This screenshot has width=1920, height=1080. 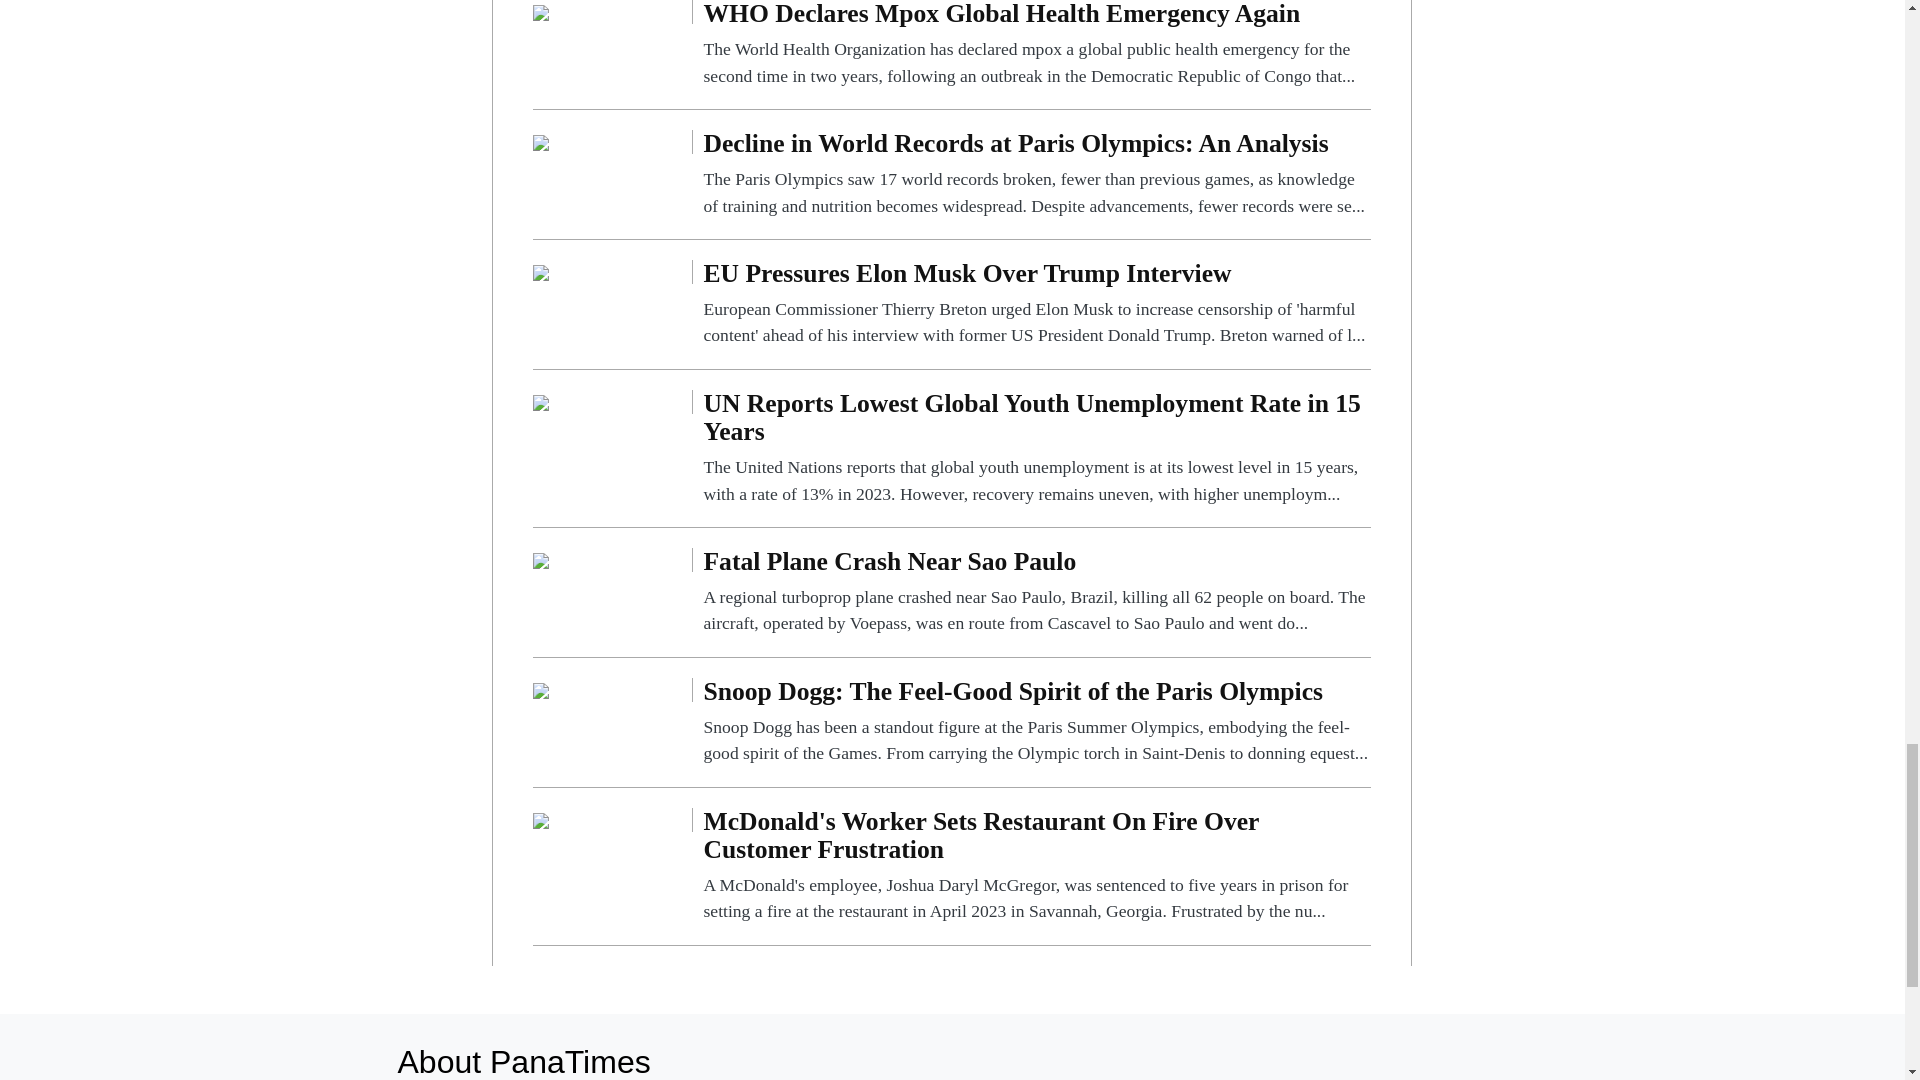 I want to click on EU Pressures Elon Musk Over Trump Interview, so click(x=1036, y=304).